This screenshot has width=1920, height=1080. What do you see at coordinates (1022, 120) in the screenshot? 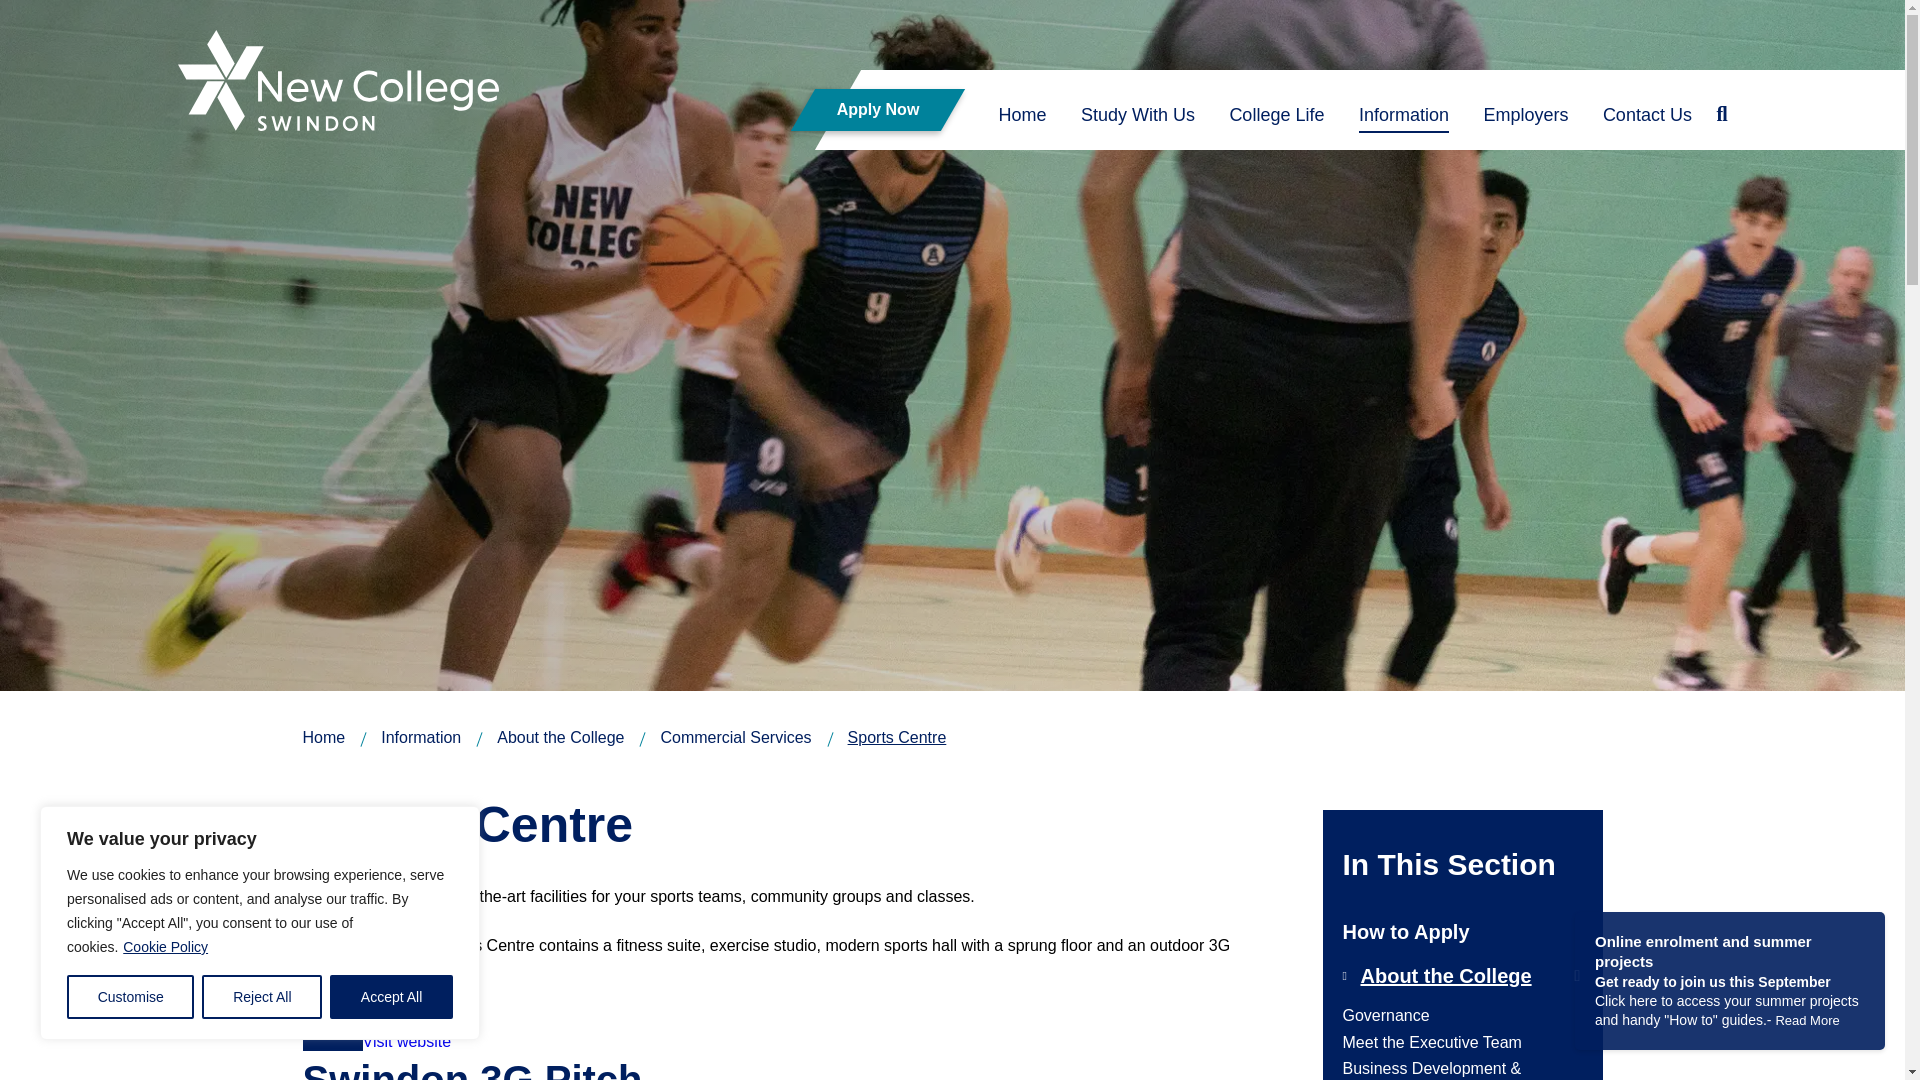
I see `Home` at bounding box center [1022, 120].